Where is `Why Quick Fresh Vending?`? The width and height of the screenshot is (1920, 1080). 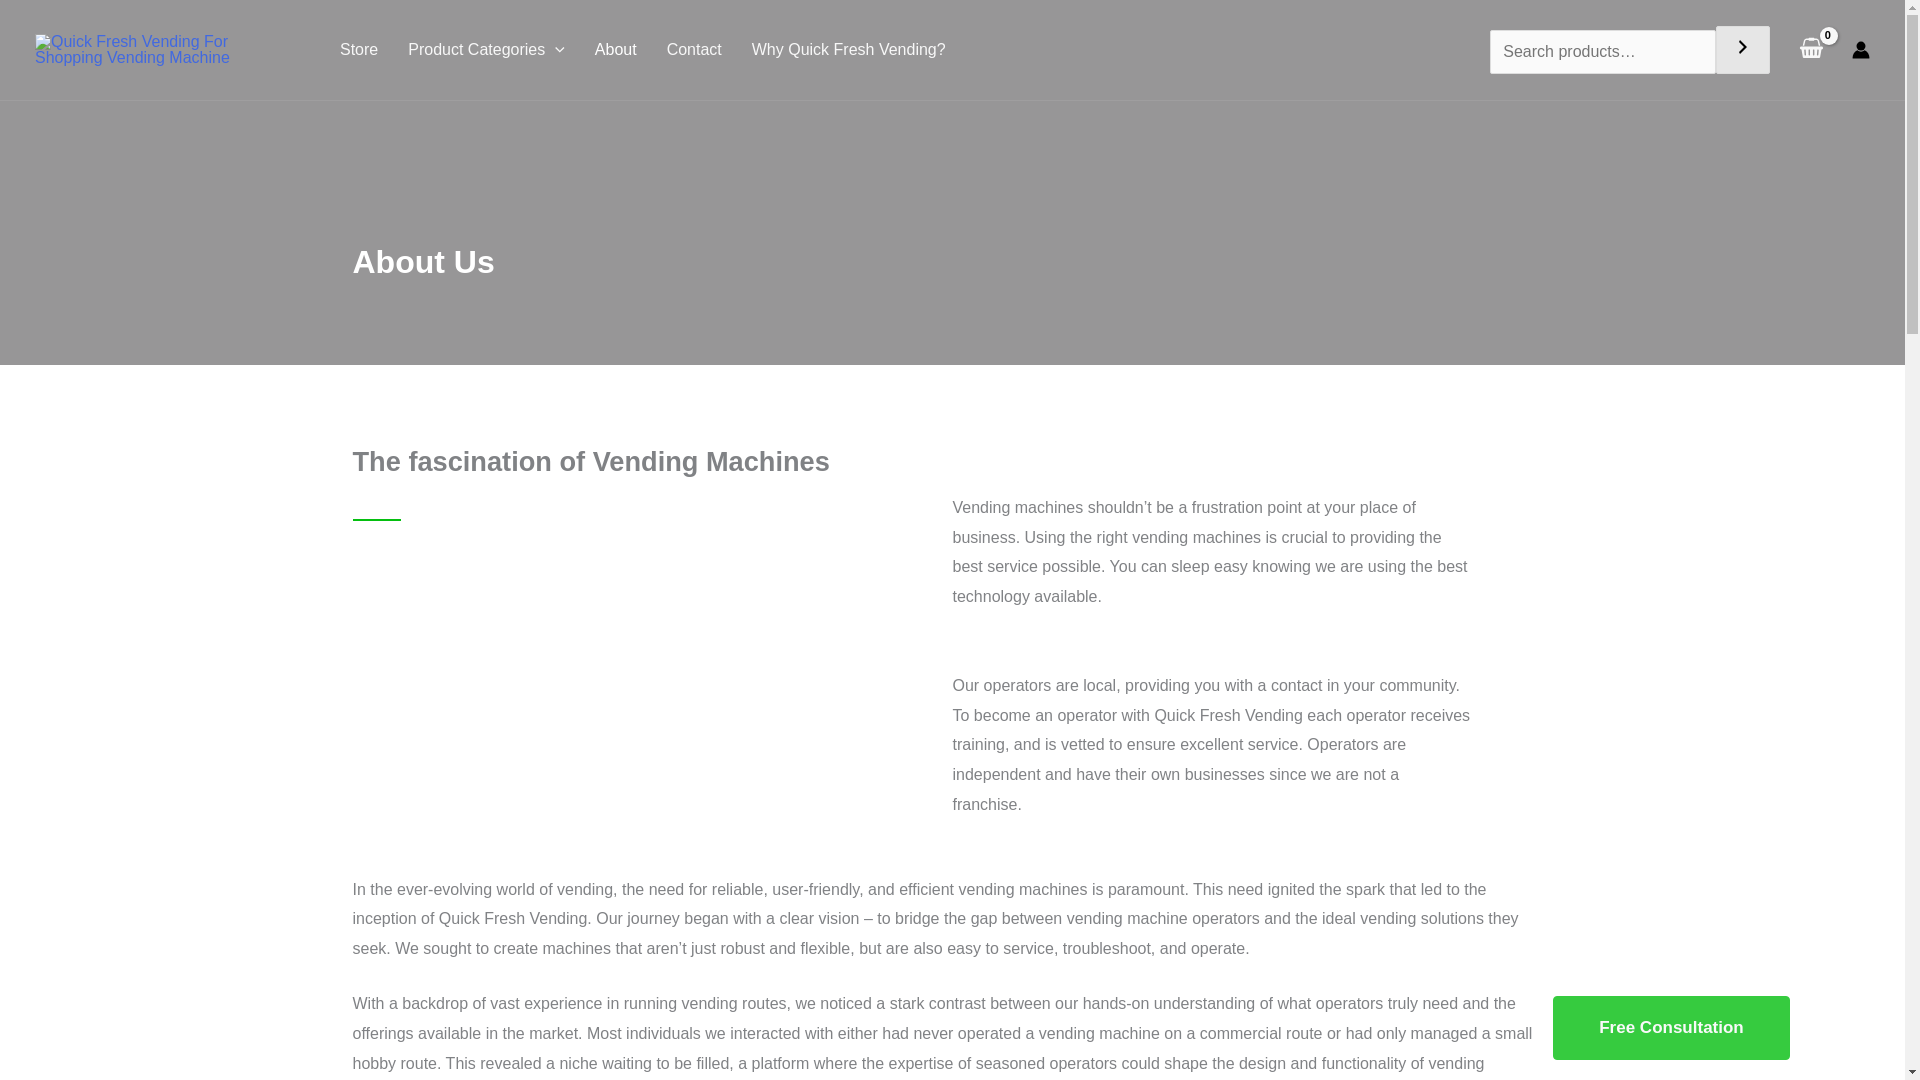 Why Quick Fresh Vending? is located at coordinates (849, 50).